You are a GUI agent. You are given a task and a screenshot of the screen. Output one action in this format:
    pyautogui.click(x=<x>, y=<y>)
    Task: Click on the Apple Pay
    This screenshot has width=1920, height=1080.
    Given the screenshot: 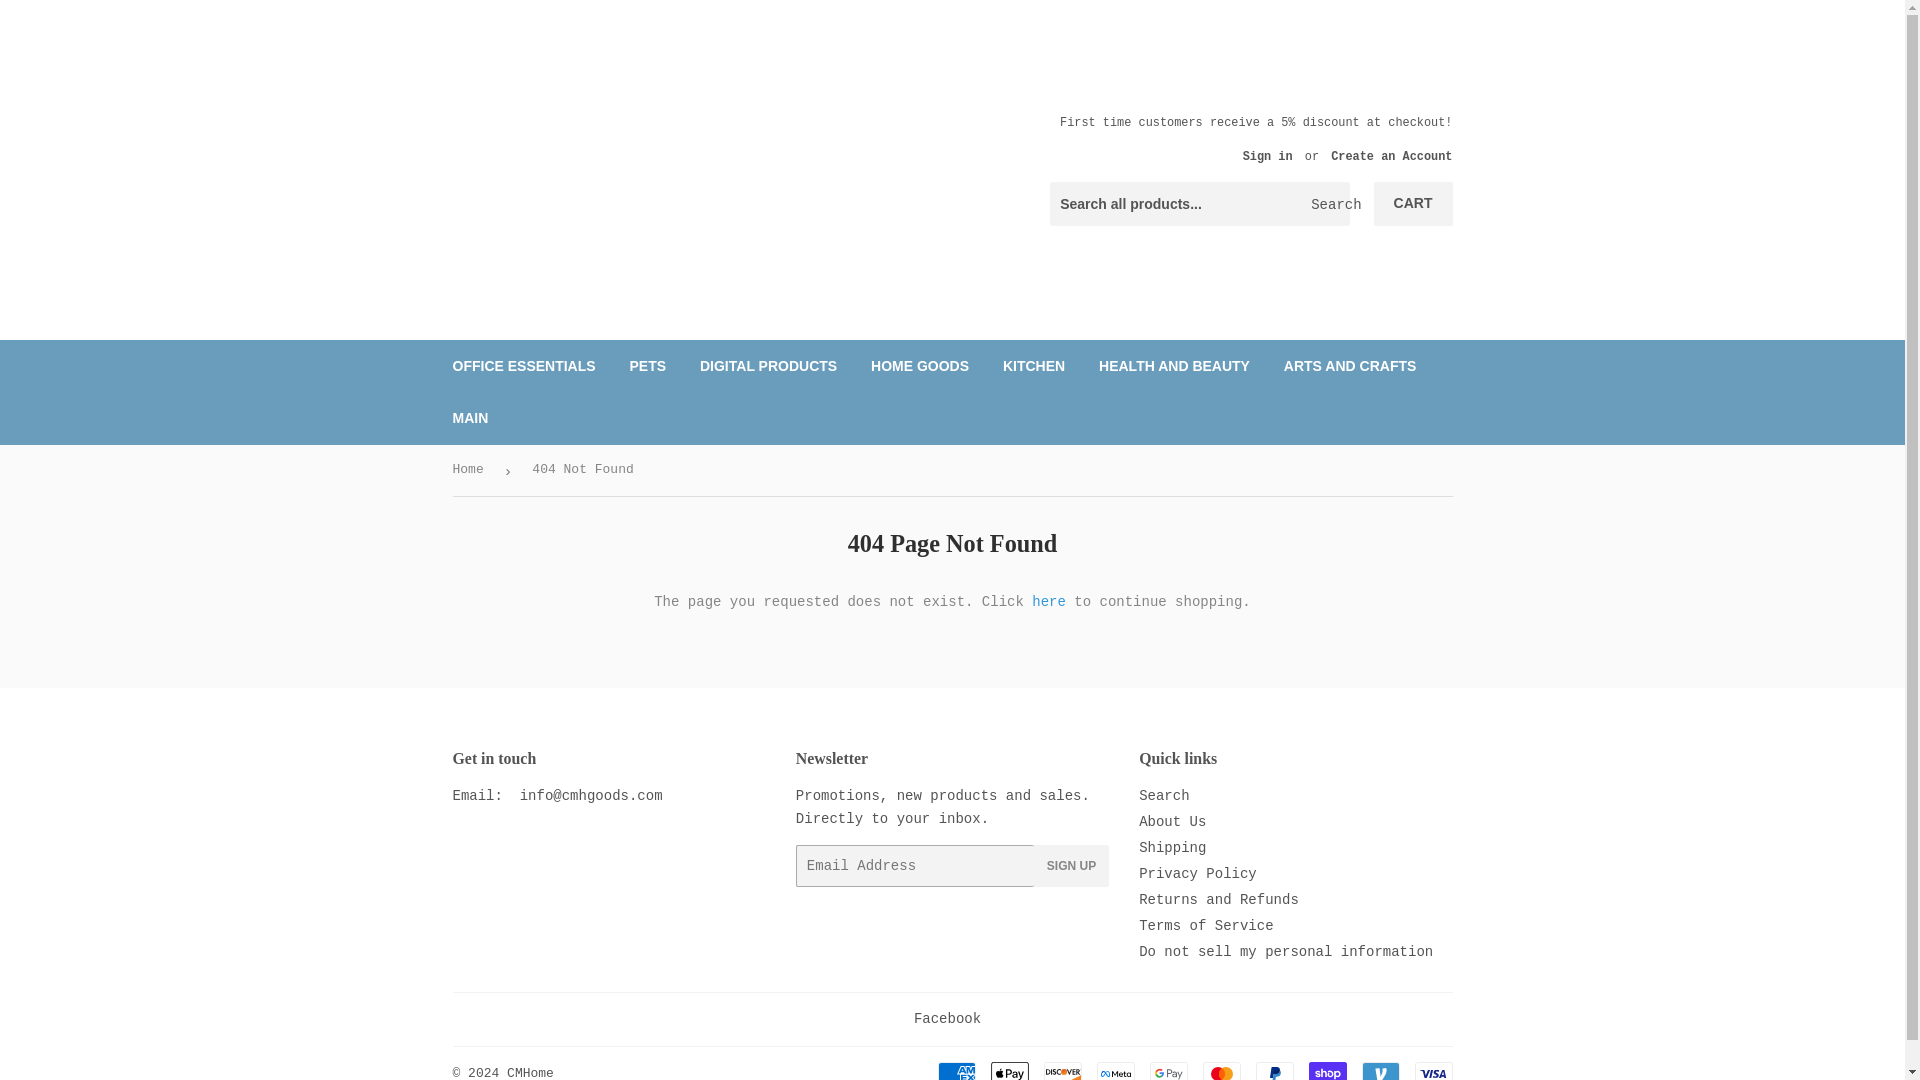 What is the action you would take?
    pyautogui.click(x=1008, y=1070)
    